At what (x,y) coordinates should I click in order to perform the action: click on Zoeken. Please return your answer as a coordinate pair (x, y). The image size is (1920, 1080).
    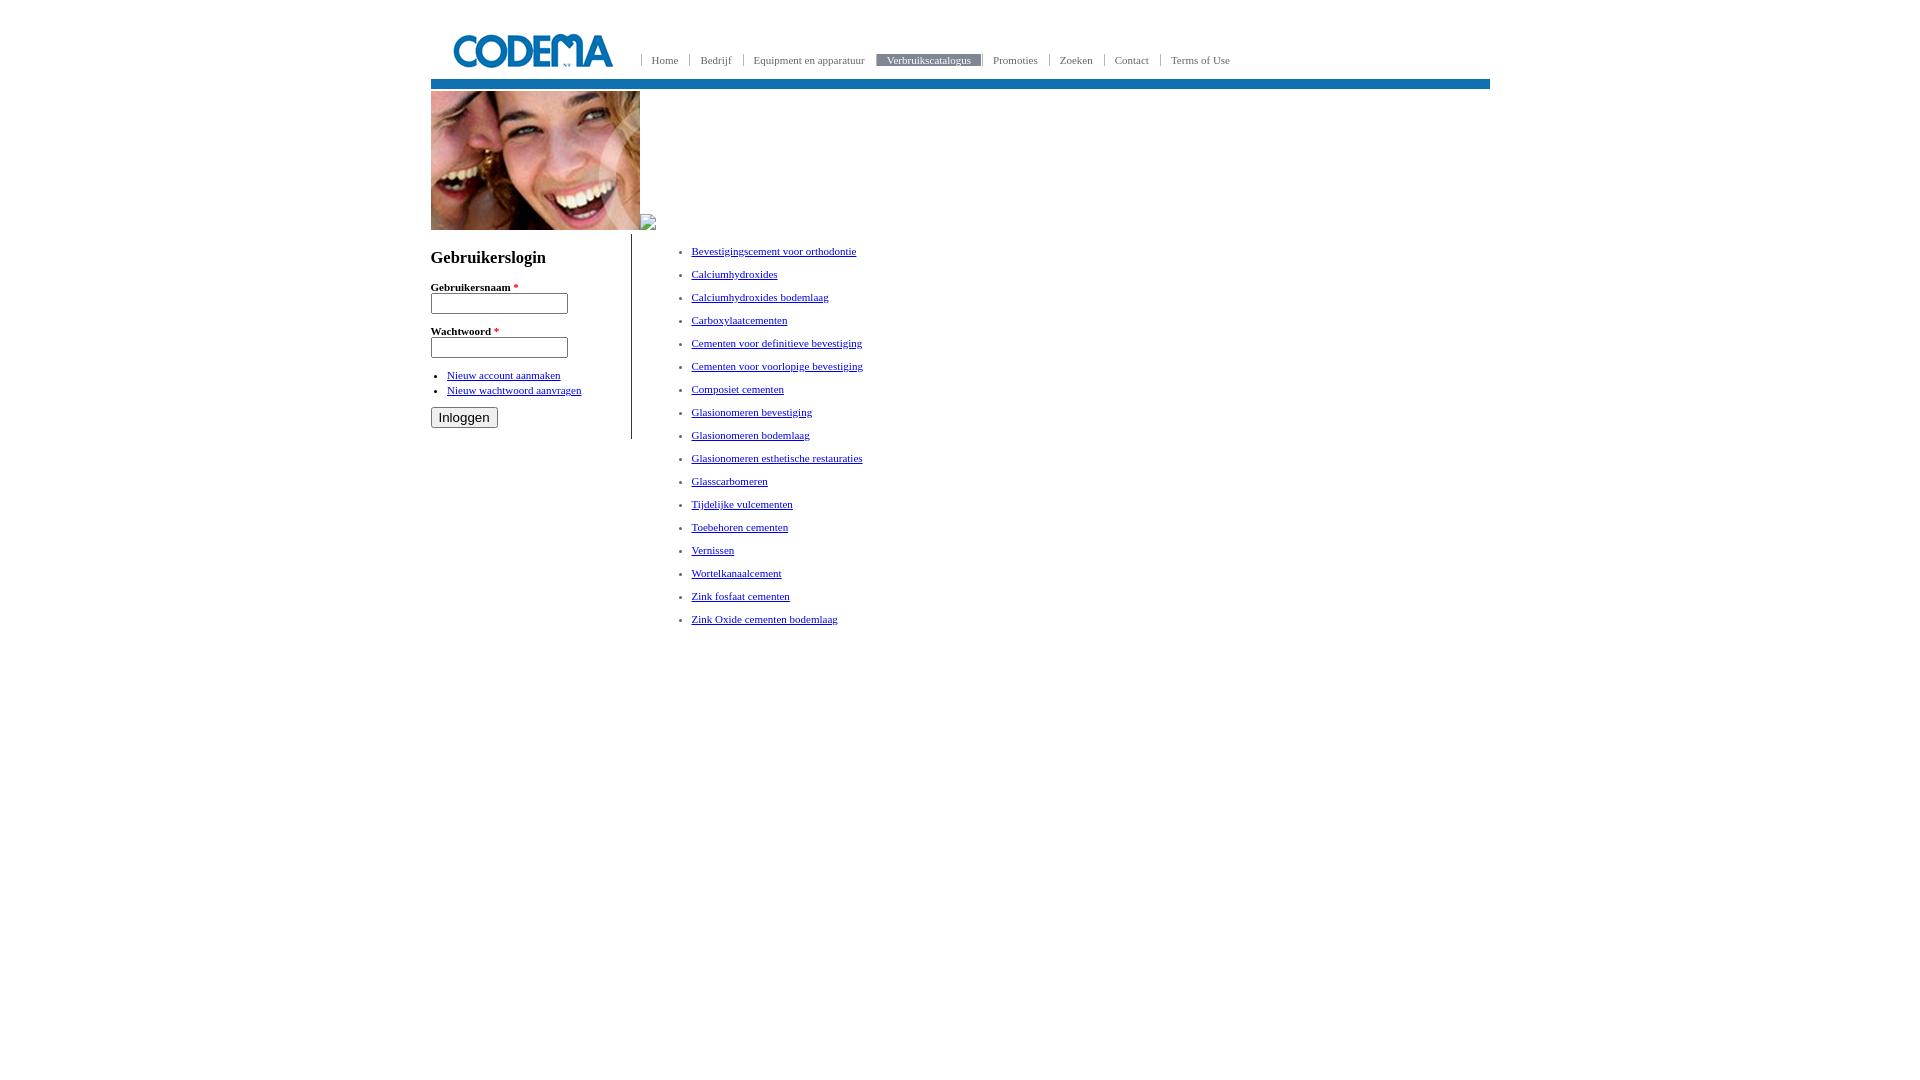
    Looking at the image, I should click on (1076, 60).